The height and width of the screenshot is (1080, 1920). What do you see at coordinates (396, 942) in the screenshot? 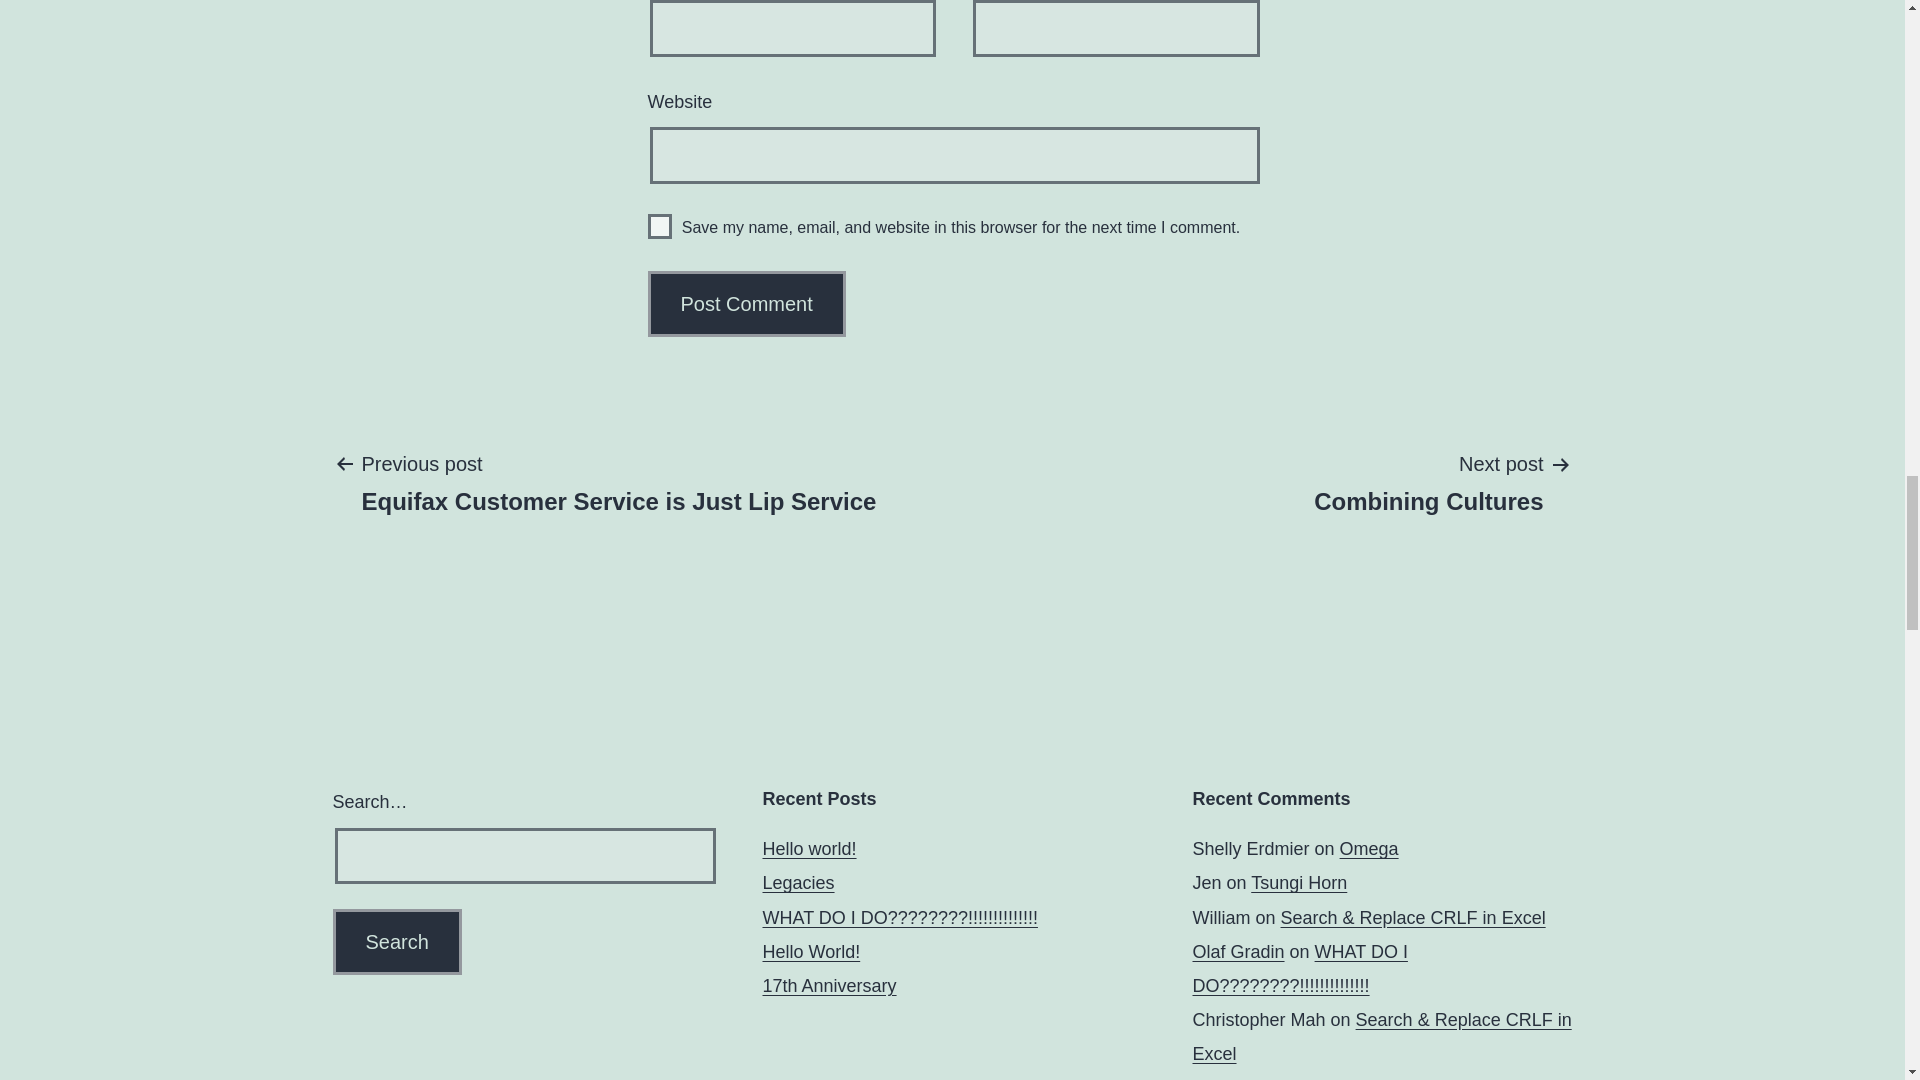
I see `Search` at bounding box center [396, 942].